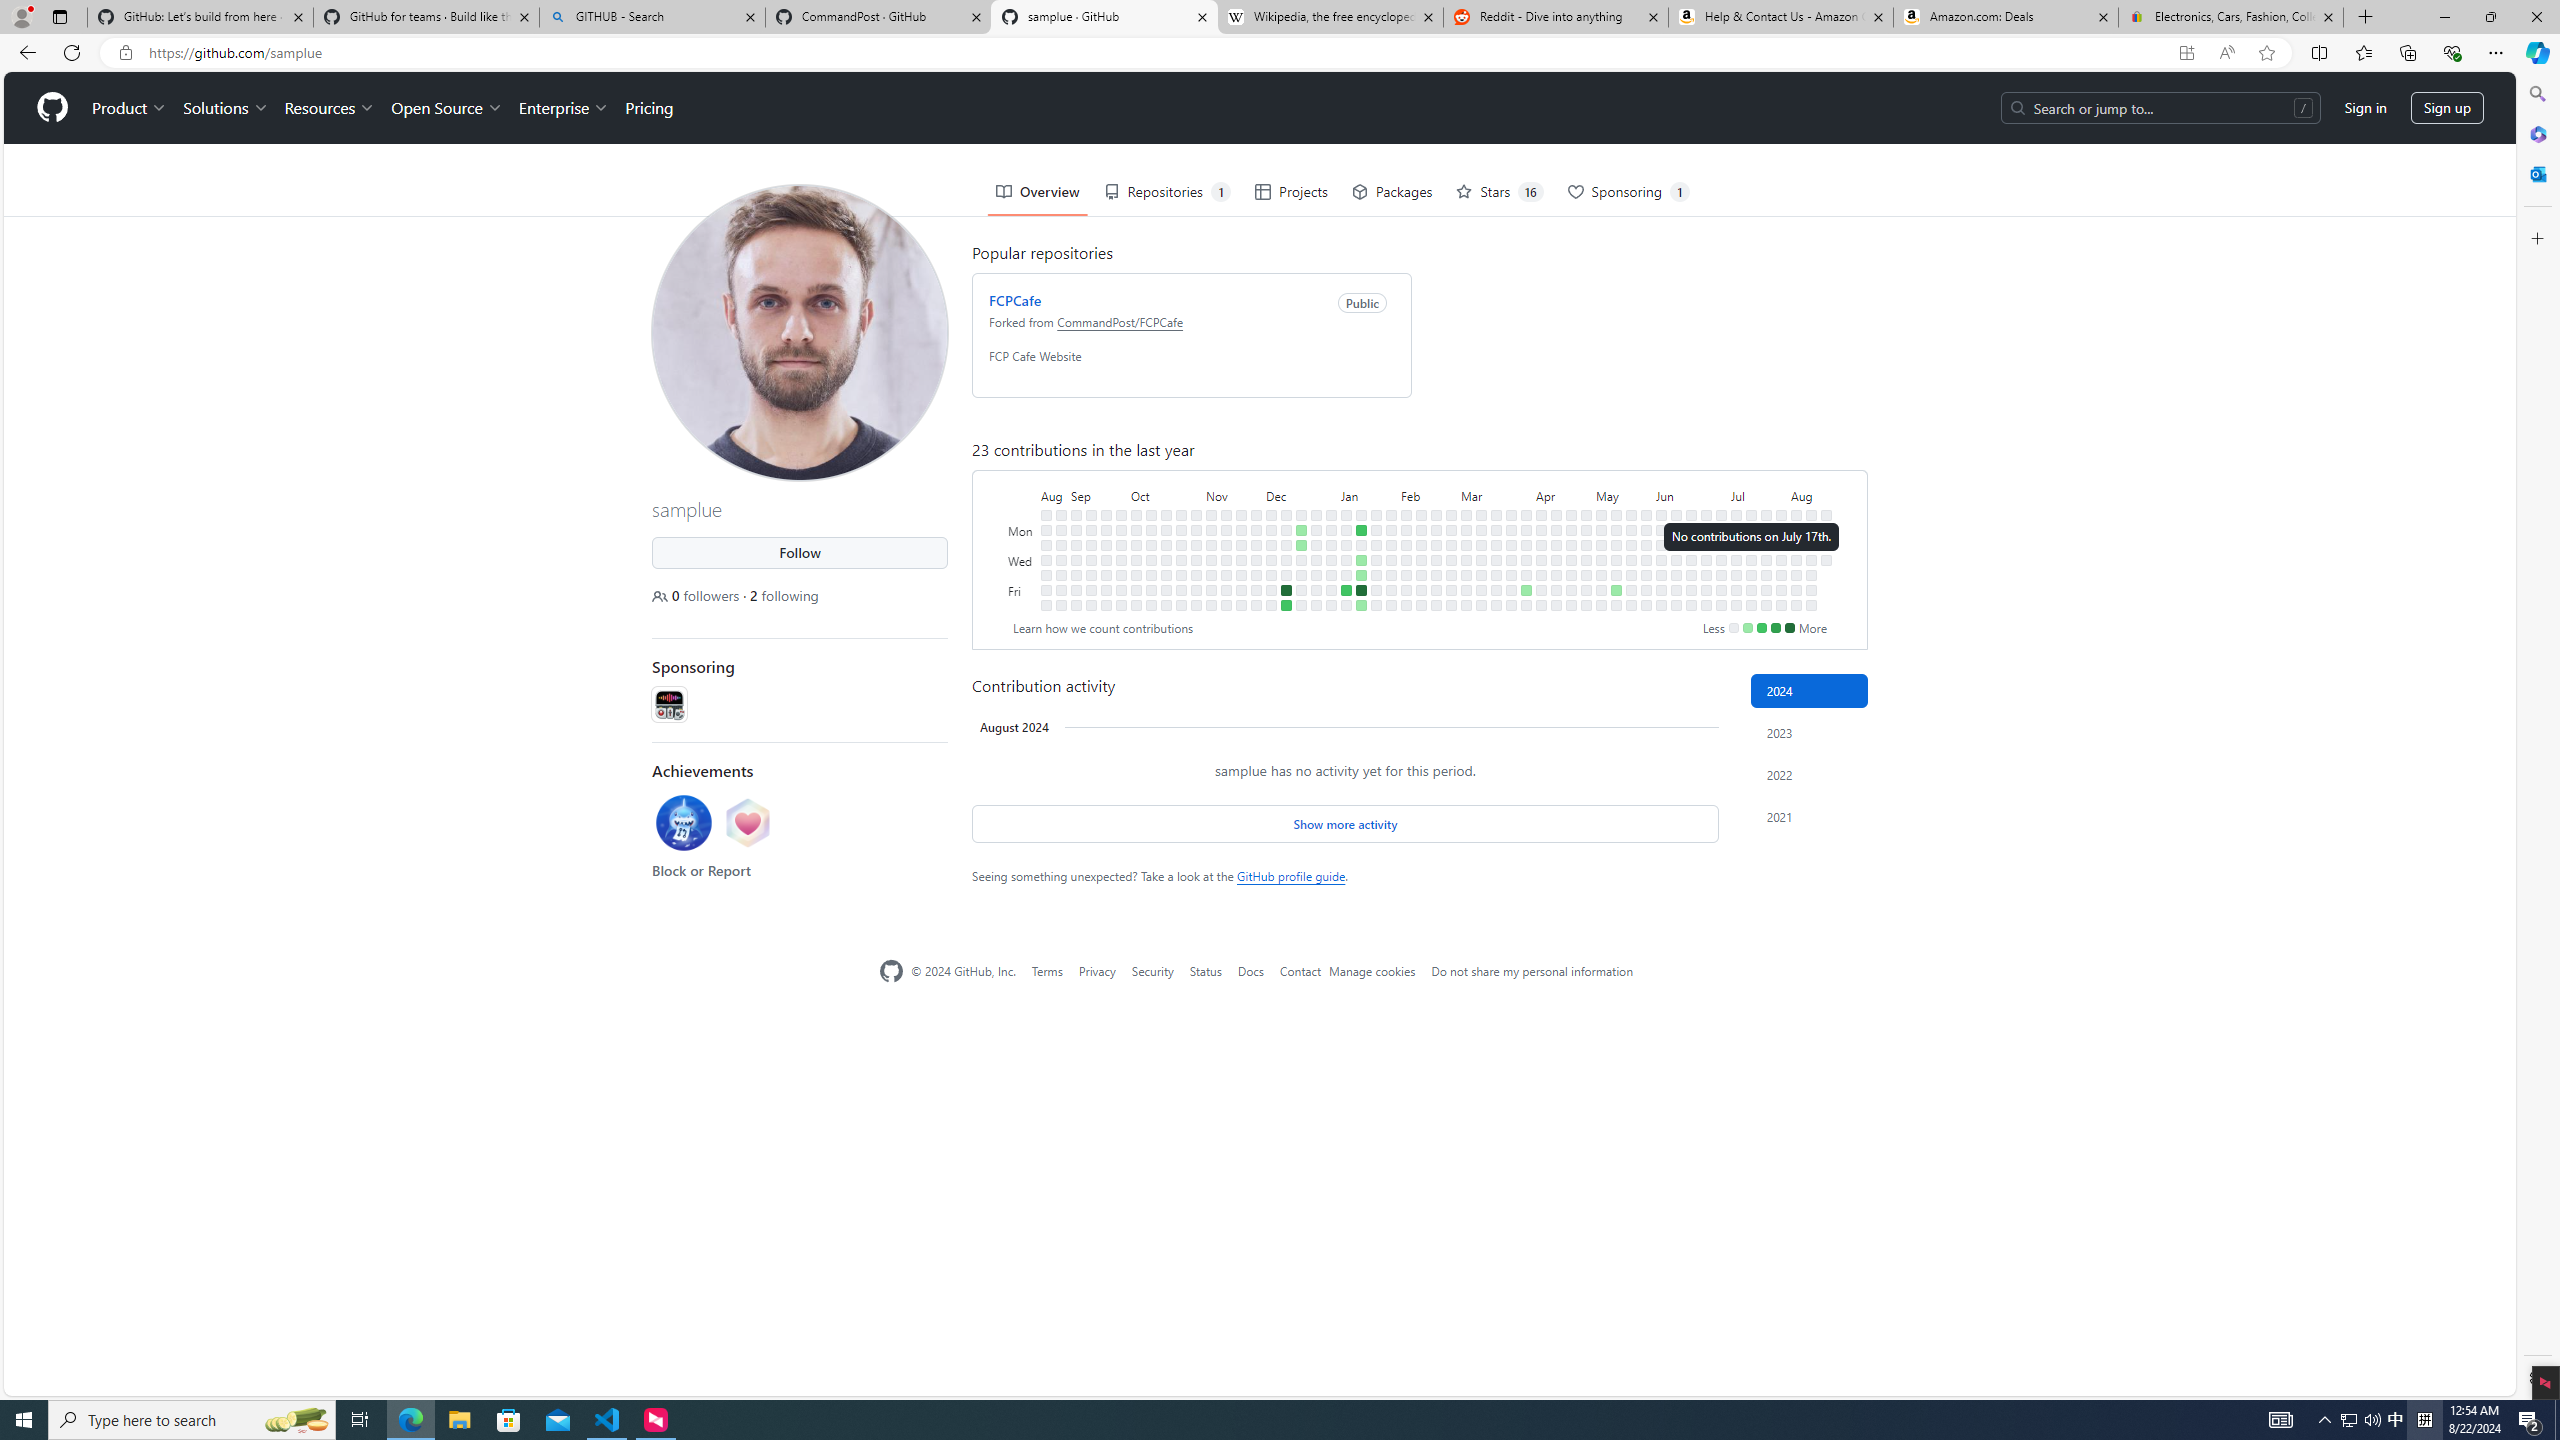  Describe the element at coordinates (1204, 970) in the screenshot. I see `Status` at that location.